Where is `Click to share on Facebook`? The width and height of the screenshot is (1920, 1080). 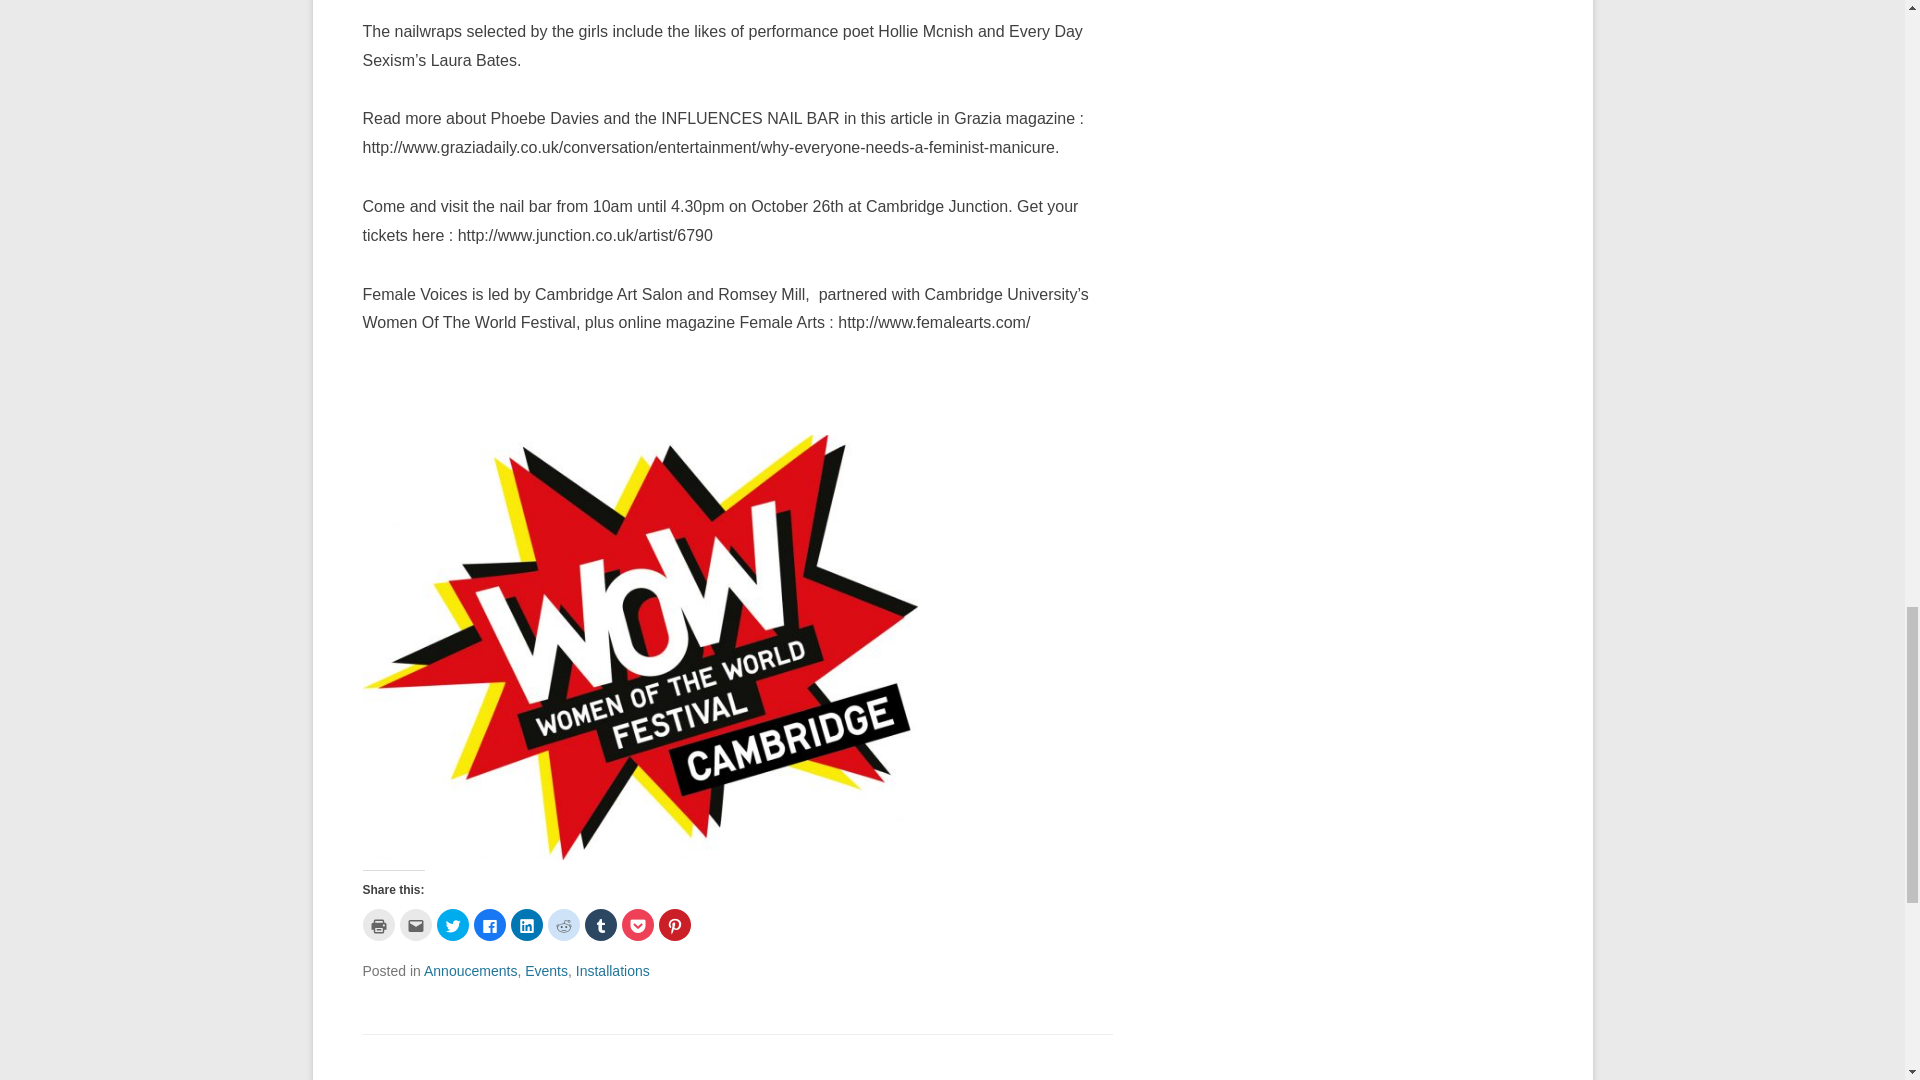
Click to share on Facebook is located at coordinates (490, 924).